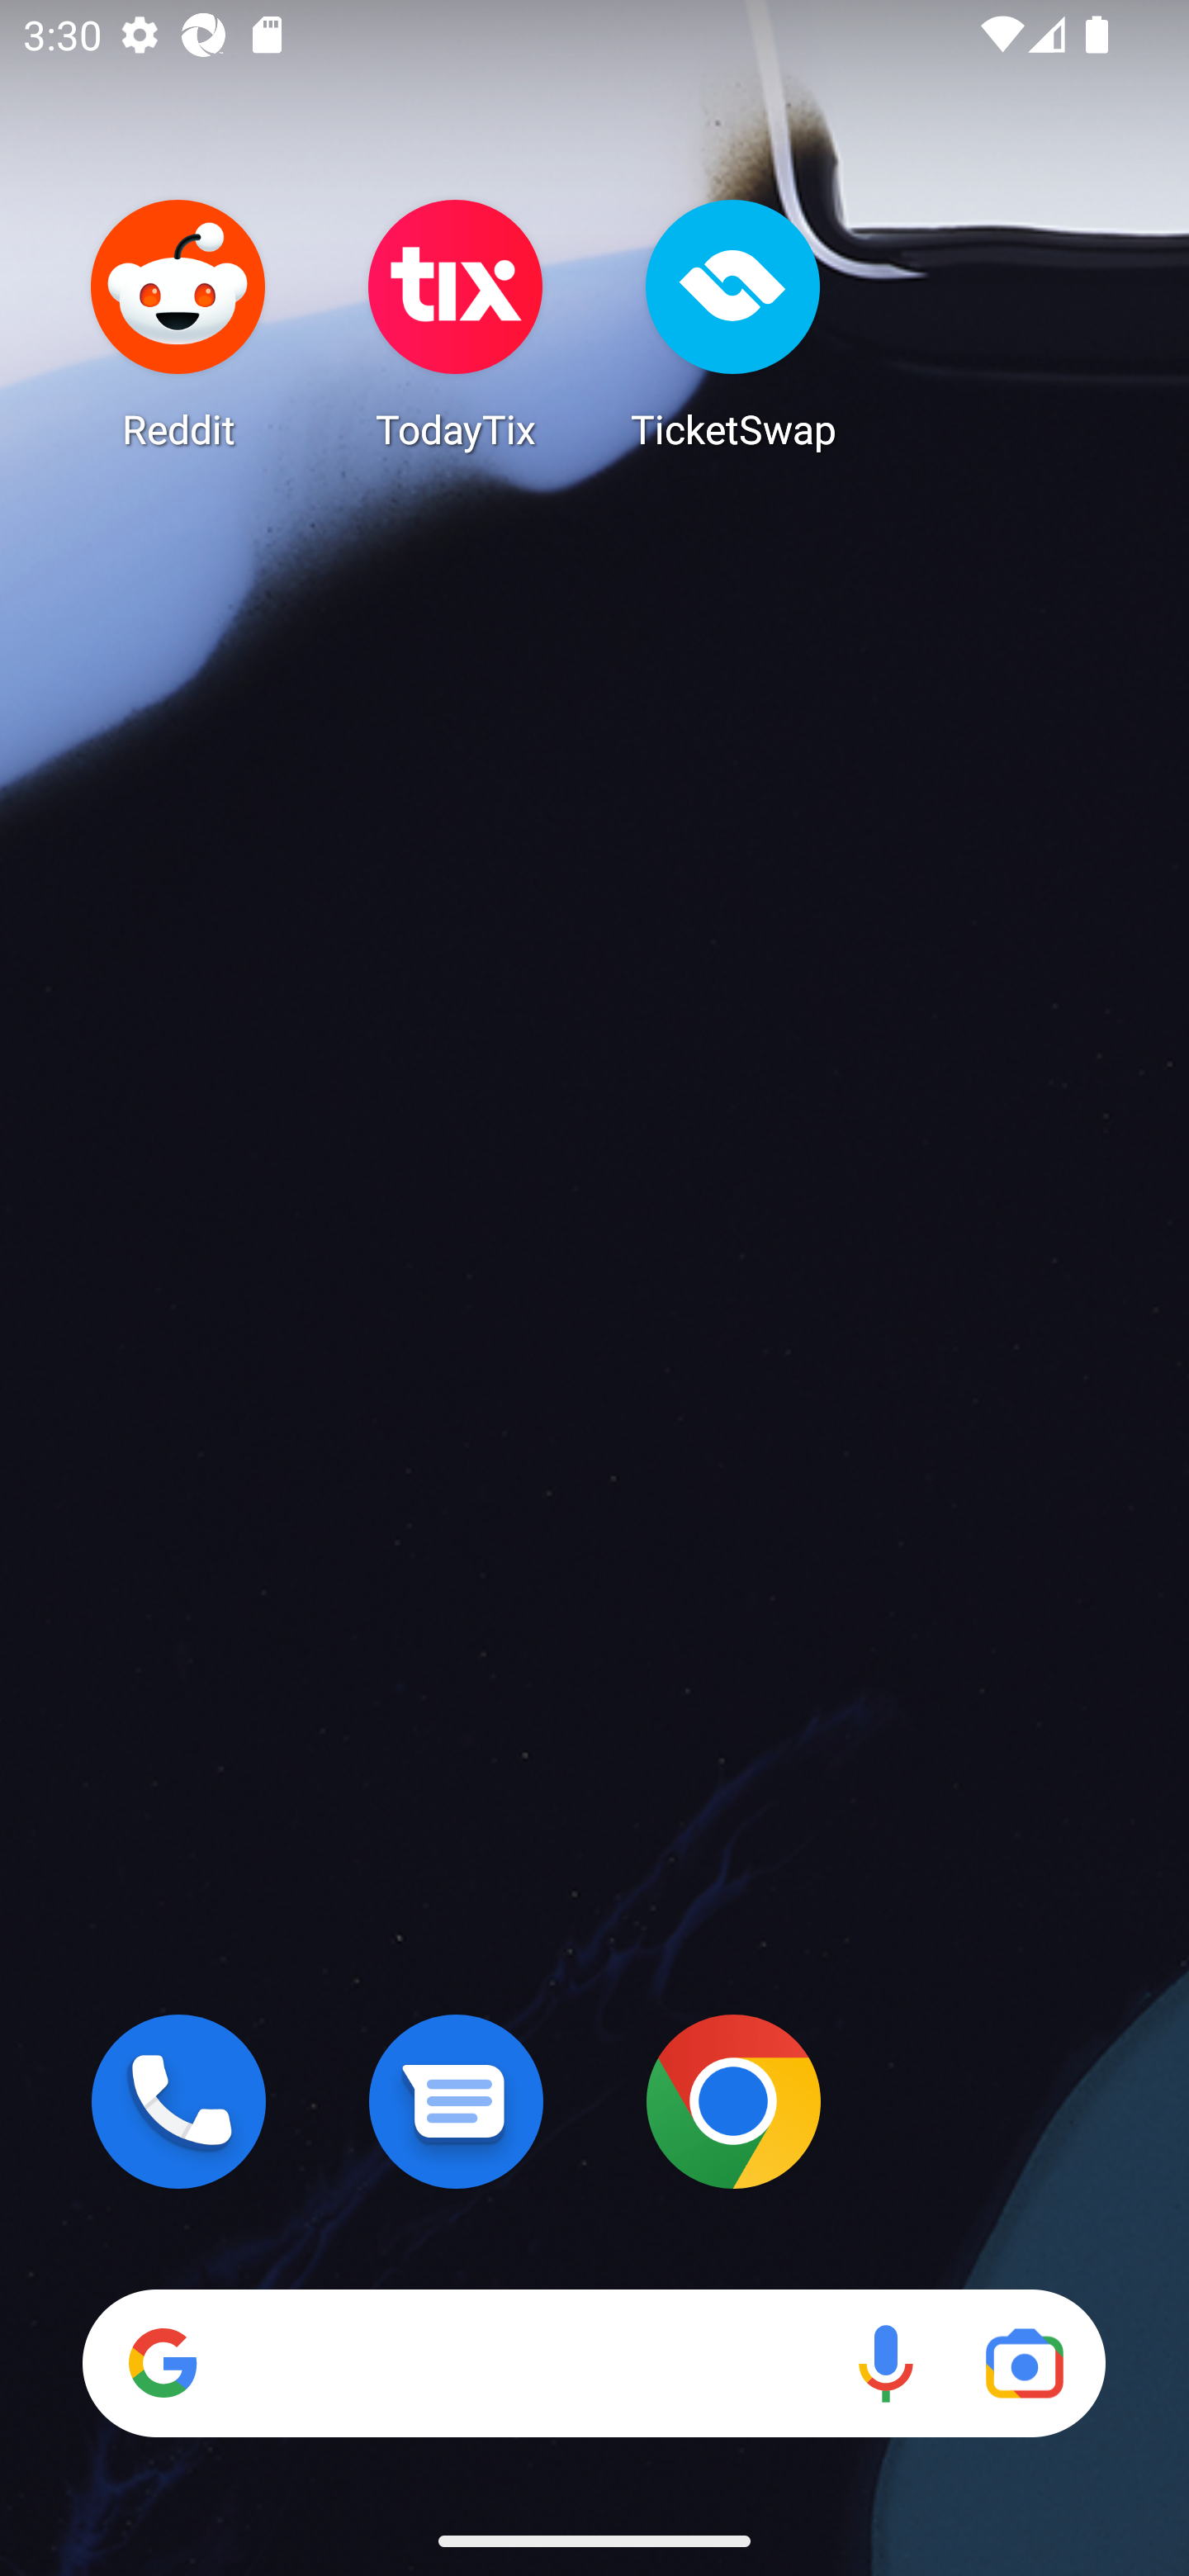  I want to click on TodayTix, so click(456, 324).